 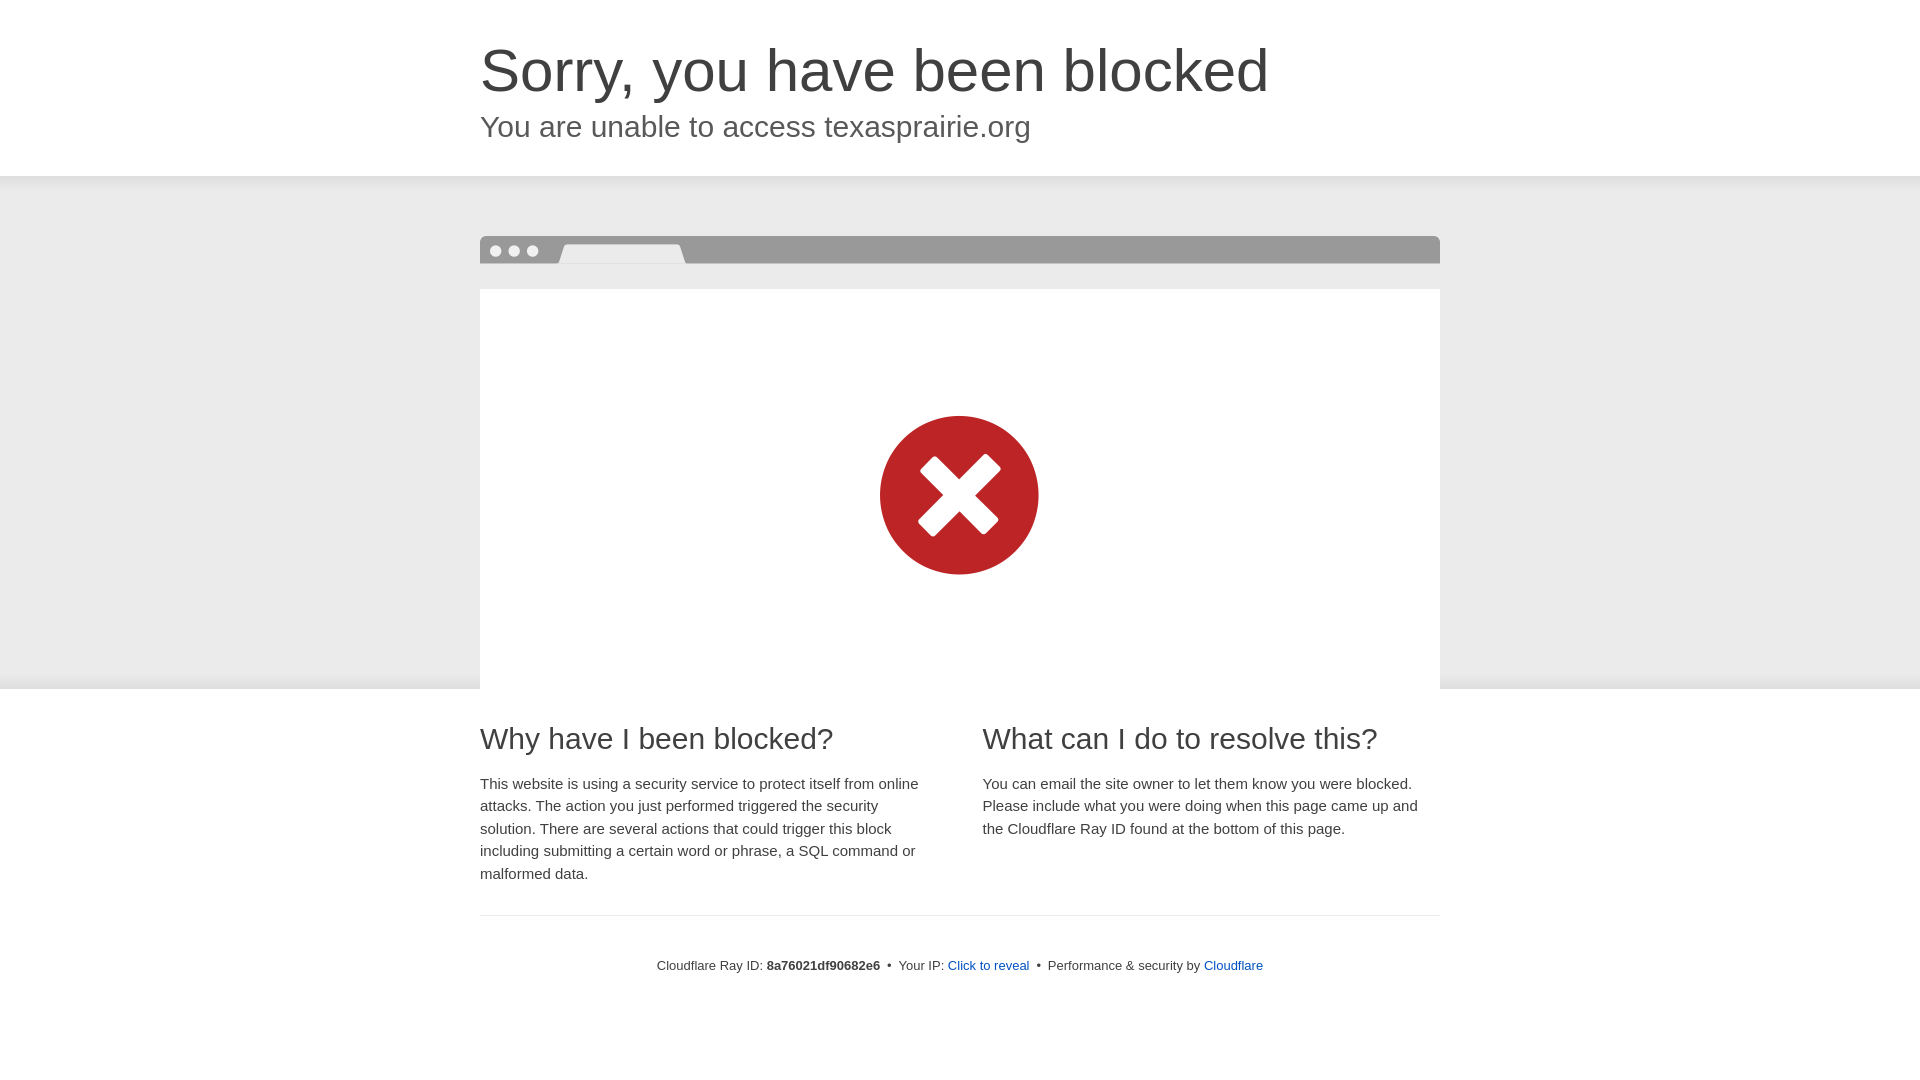 What do you see at coordinates (1233, 965) in the screenshot?
I see `Cloudflare` at bounding box center [1233, 965].